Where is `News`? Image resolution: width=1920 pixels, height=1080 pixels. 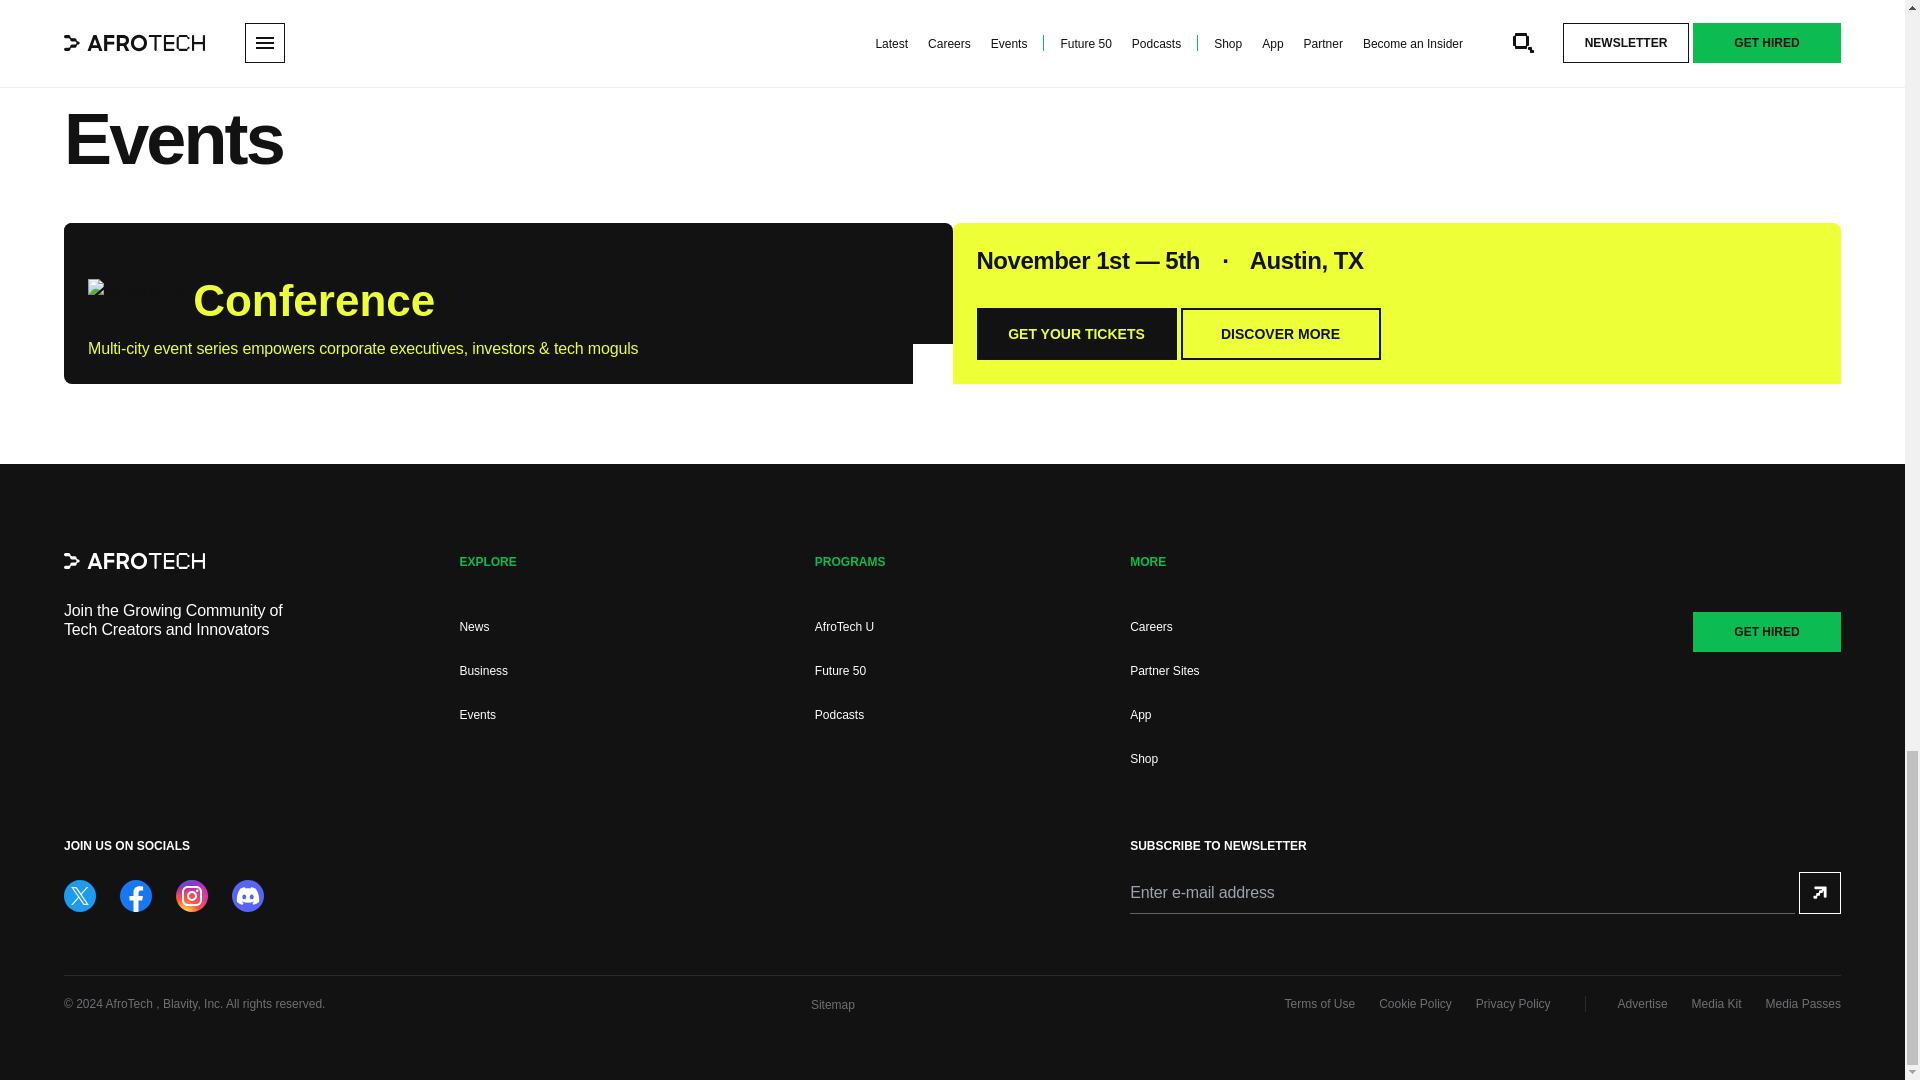 News is located at coordinates (474, 626).